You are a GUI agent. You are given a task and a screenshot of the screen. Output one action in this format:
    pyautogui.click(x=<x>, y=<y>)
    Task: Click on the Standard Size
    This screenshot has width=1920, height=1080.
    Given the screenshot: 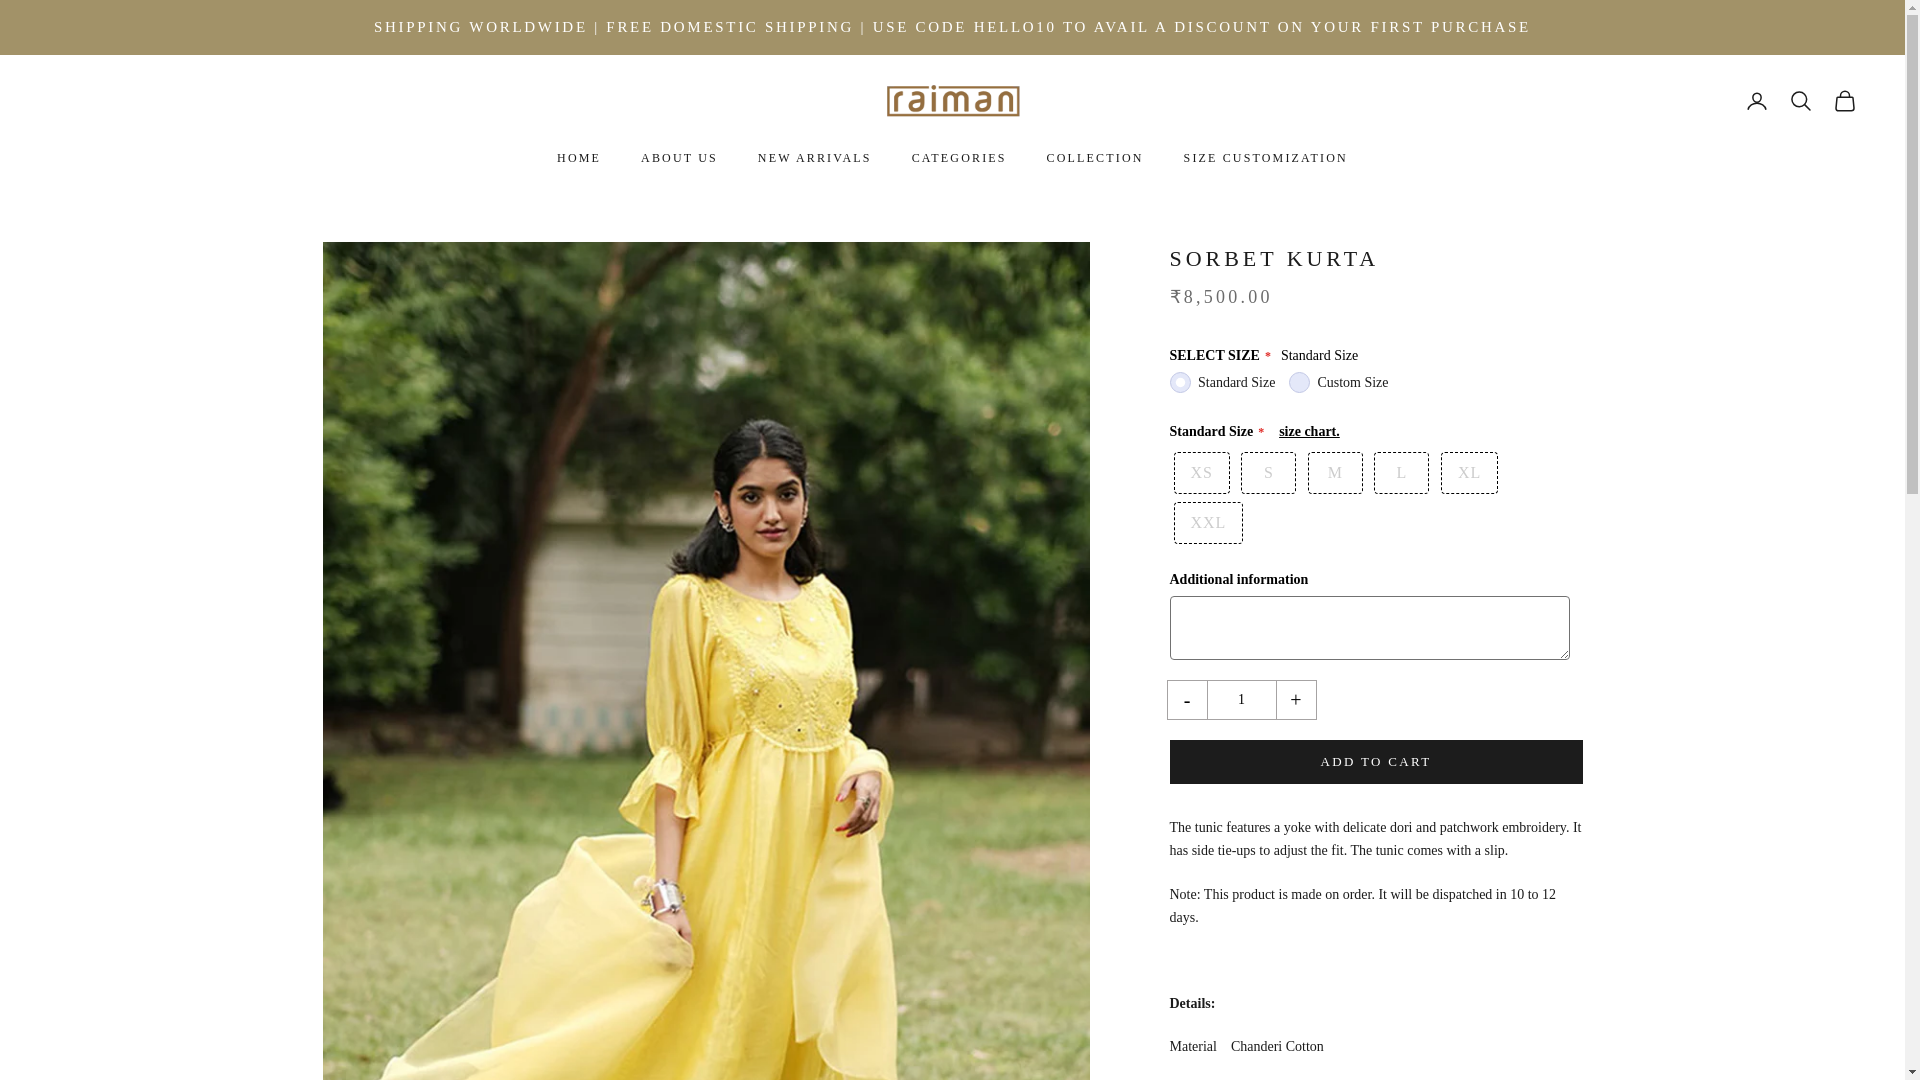 What is the action you would take?
    pyautogui.click(x=1180, y=382)
    